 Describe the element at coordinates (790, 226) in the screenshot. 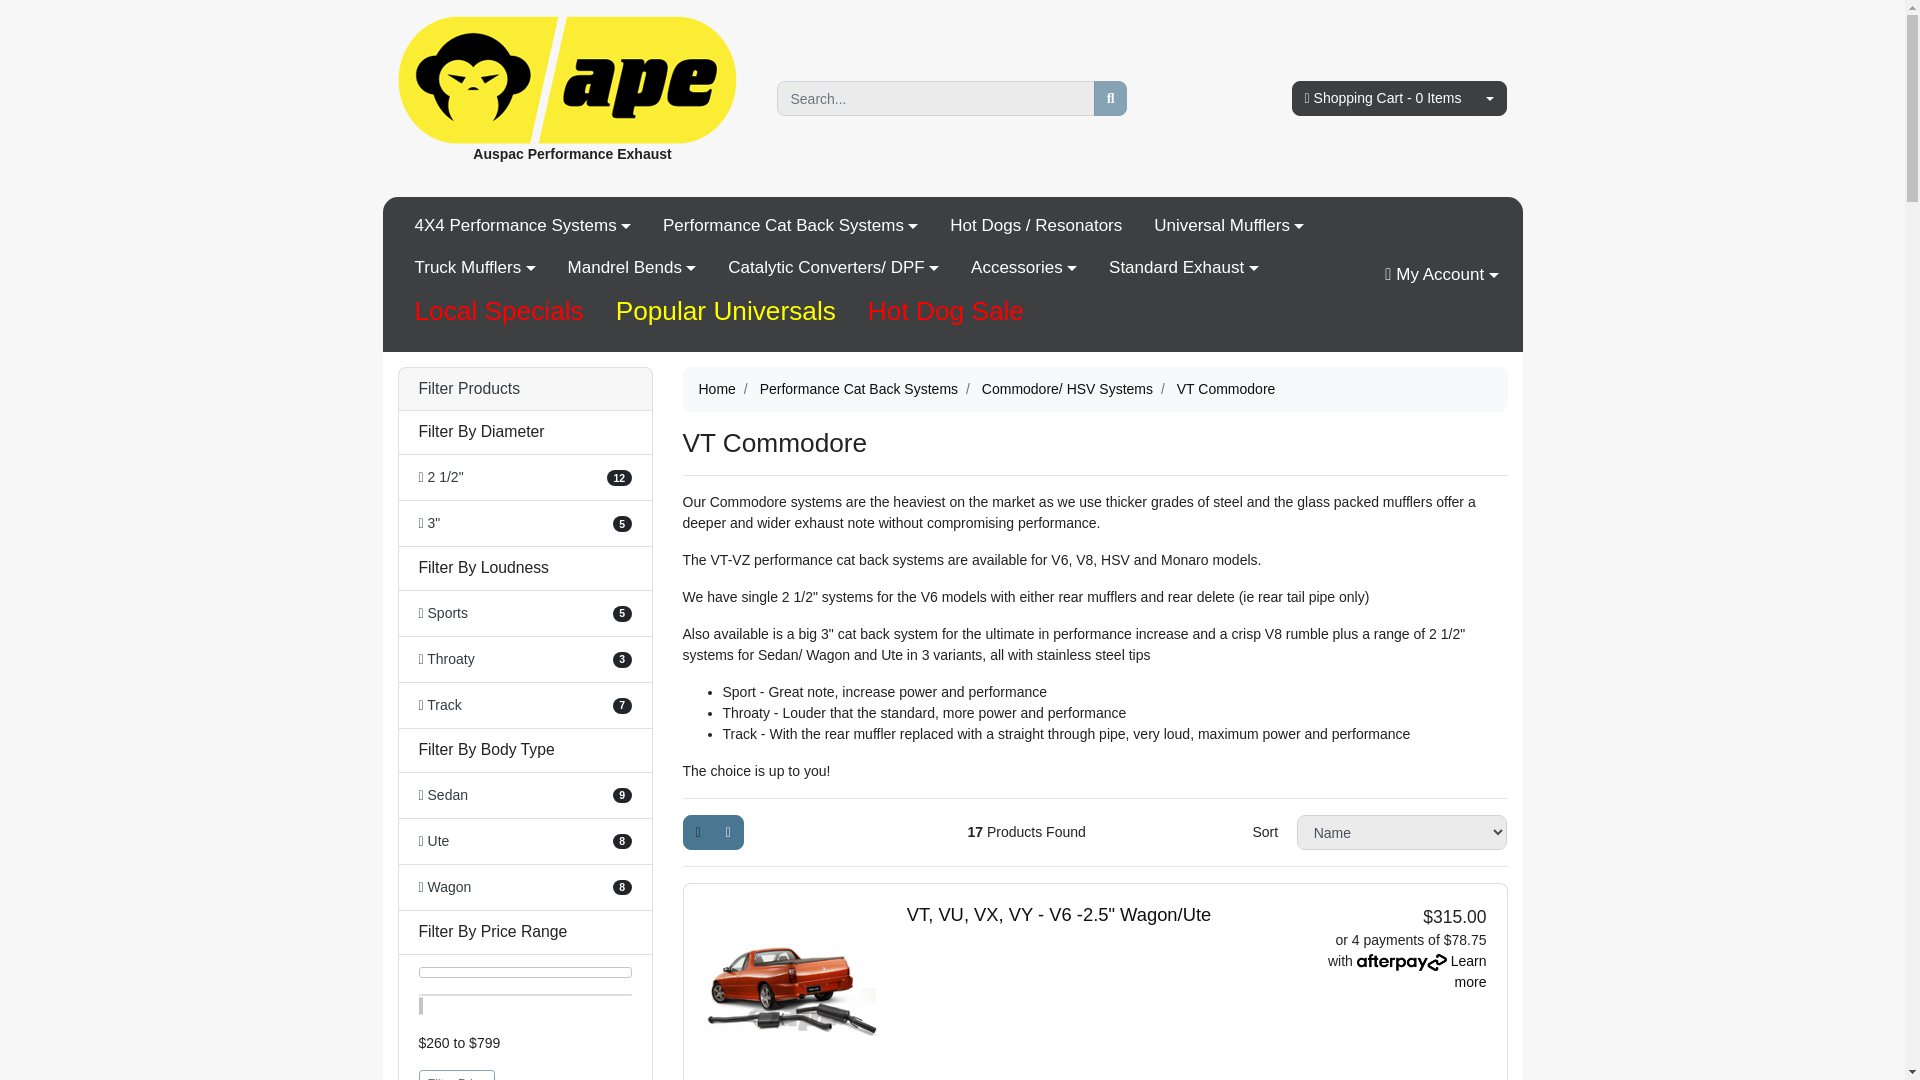

I see `Performance Cat Back Systems` at that location.